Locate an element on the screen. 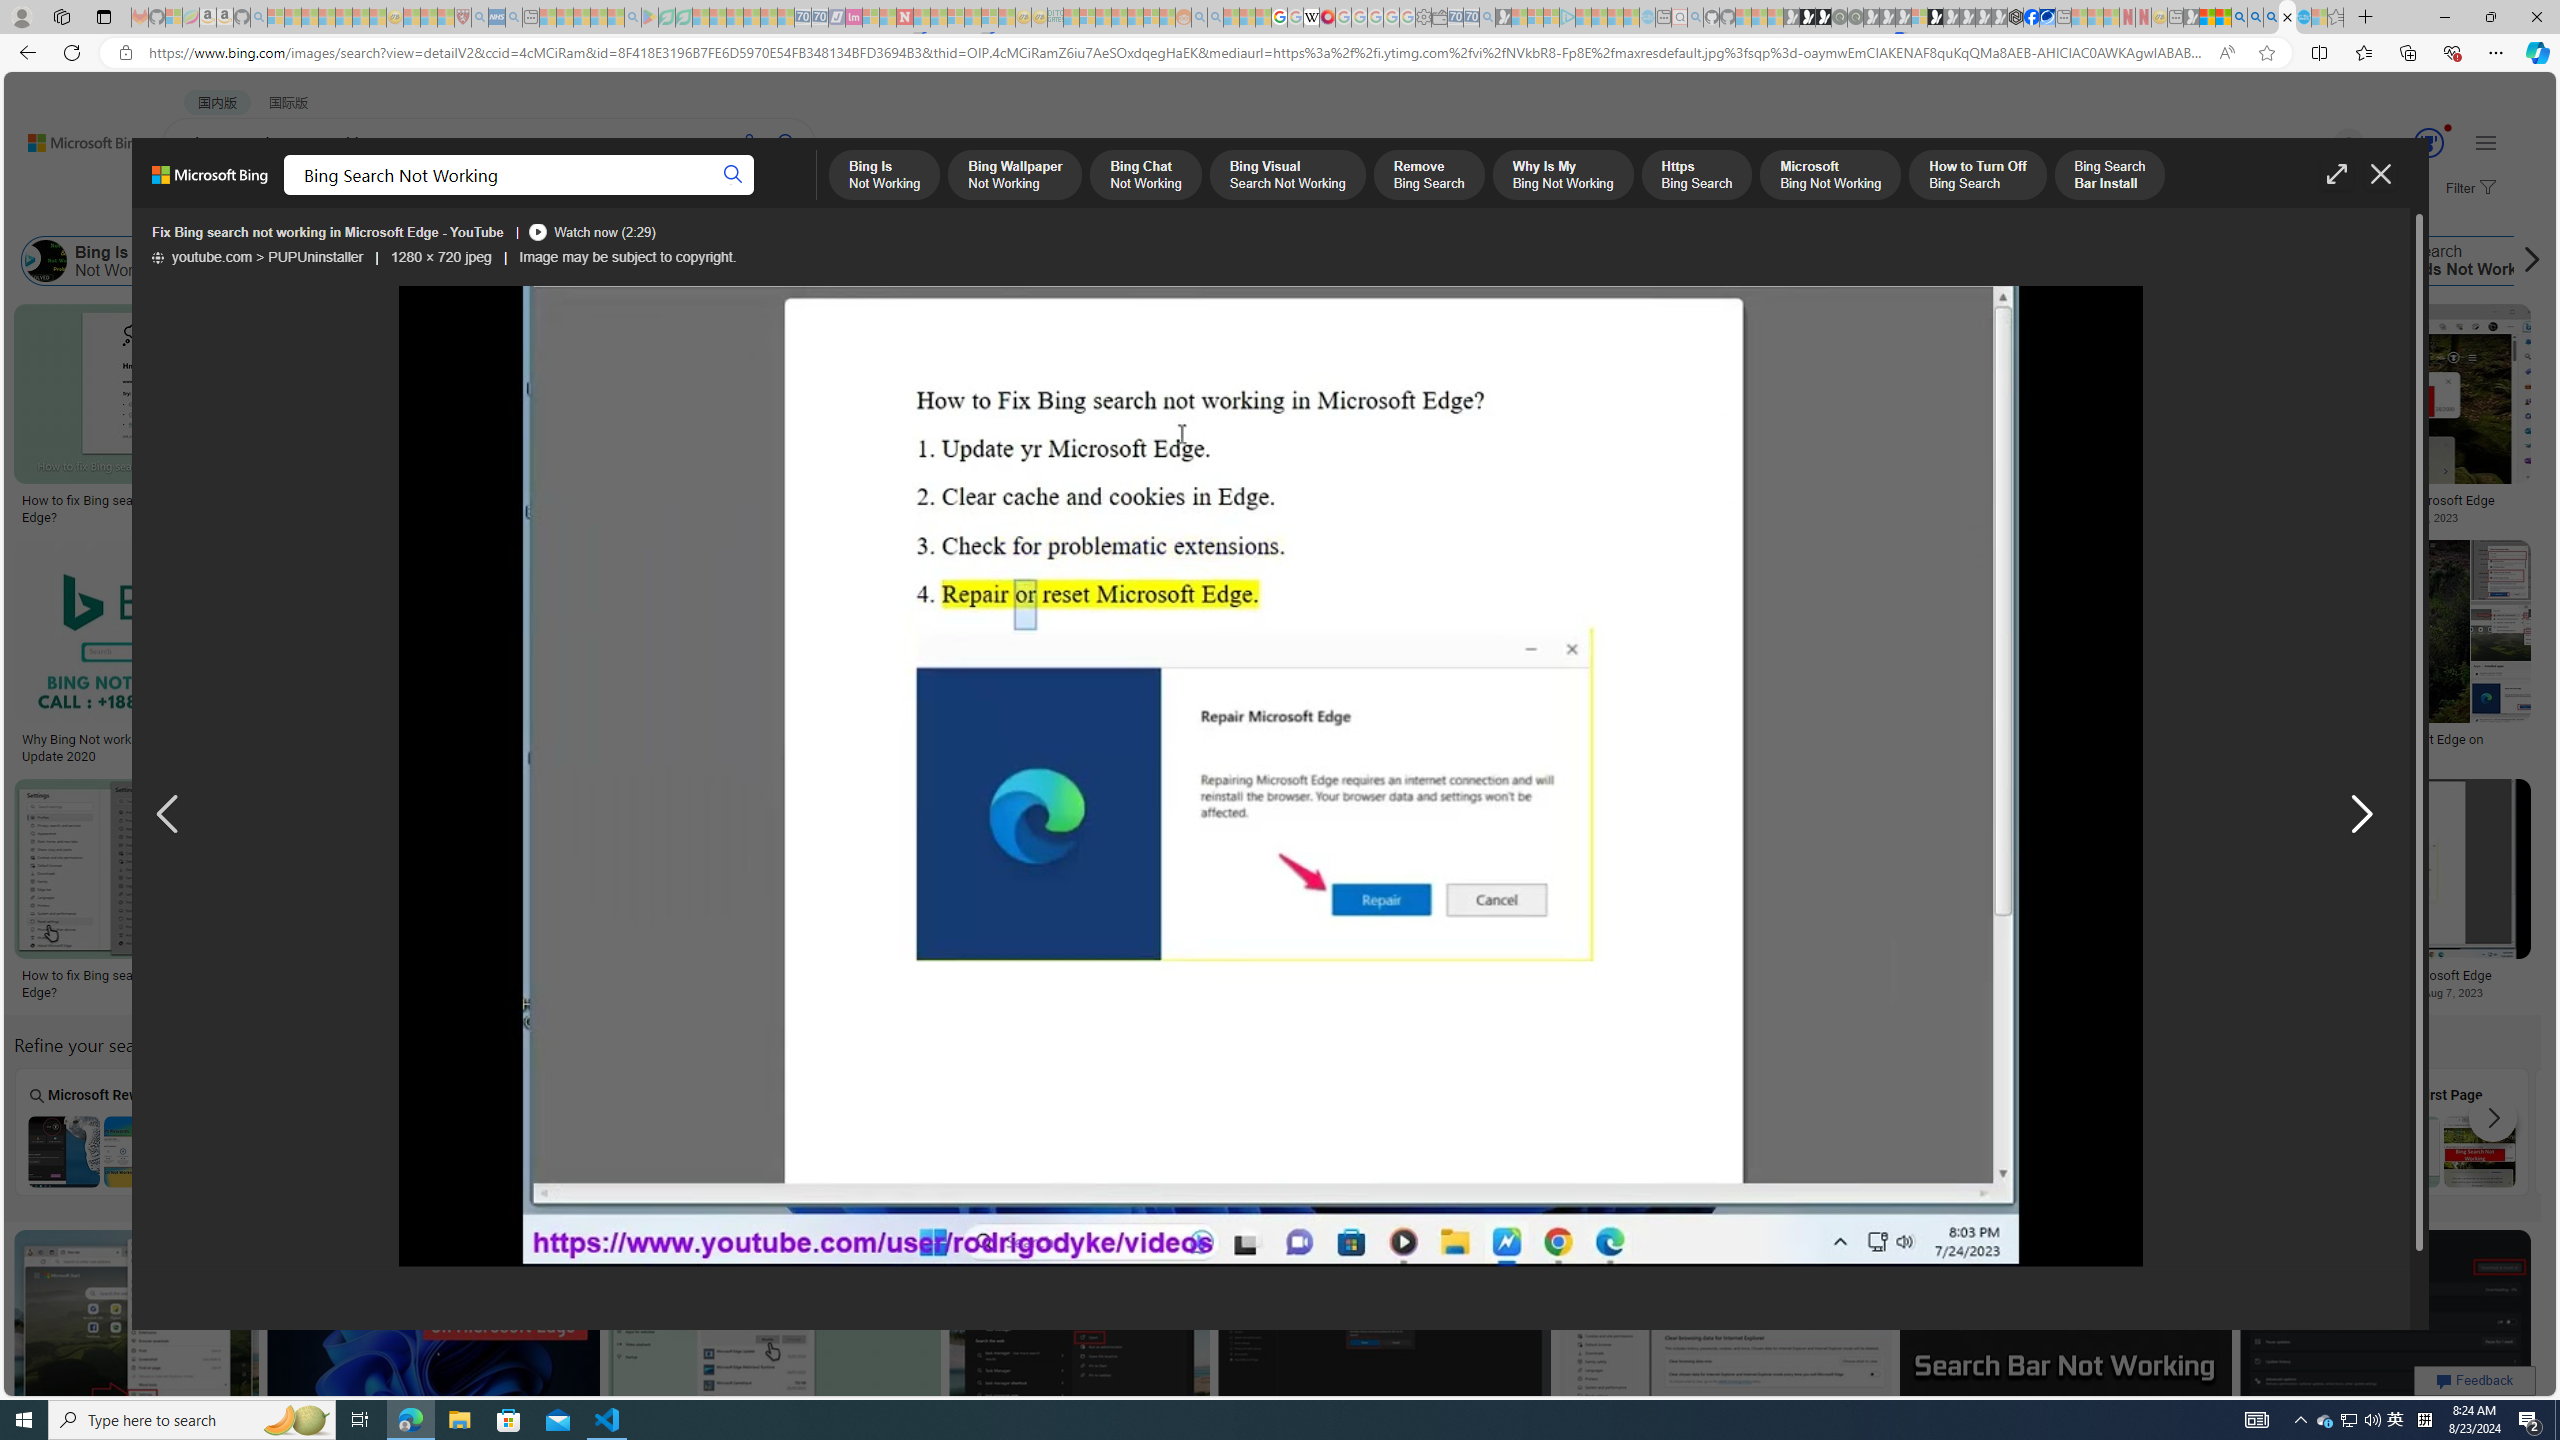 The width and height of the screenshot is (2560, 1440). Filter is located at coordinates (2468, 189).